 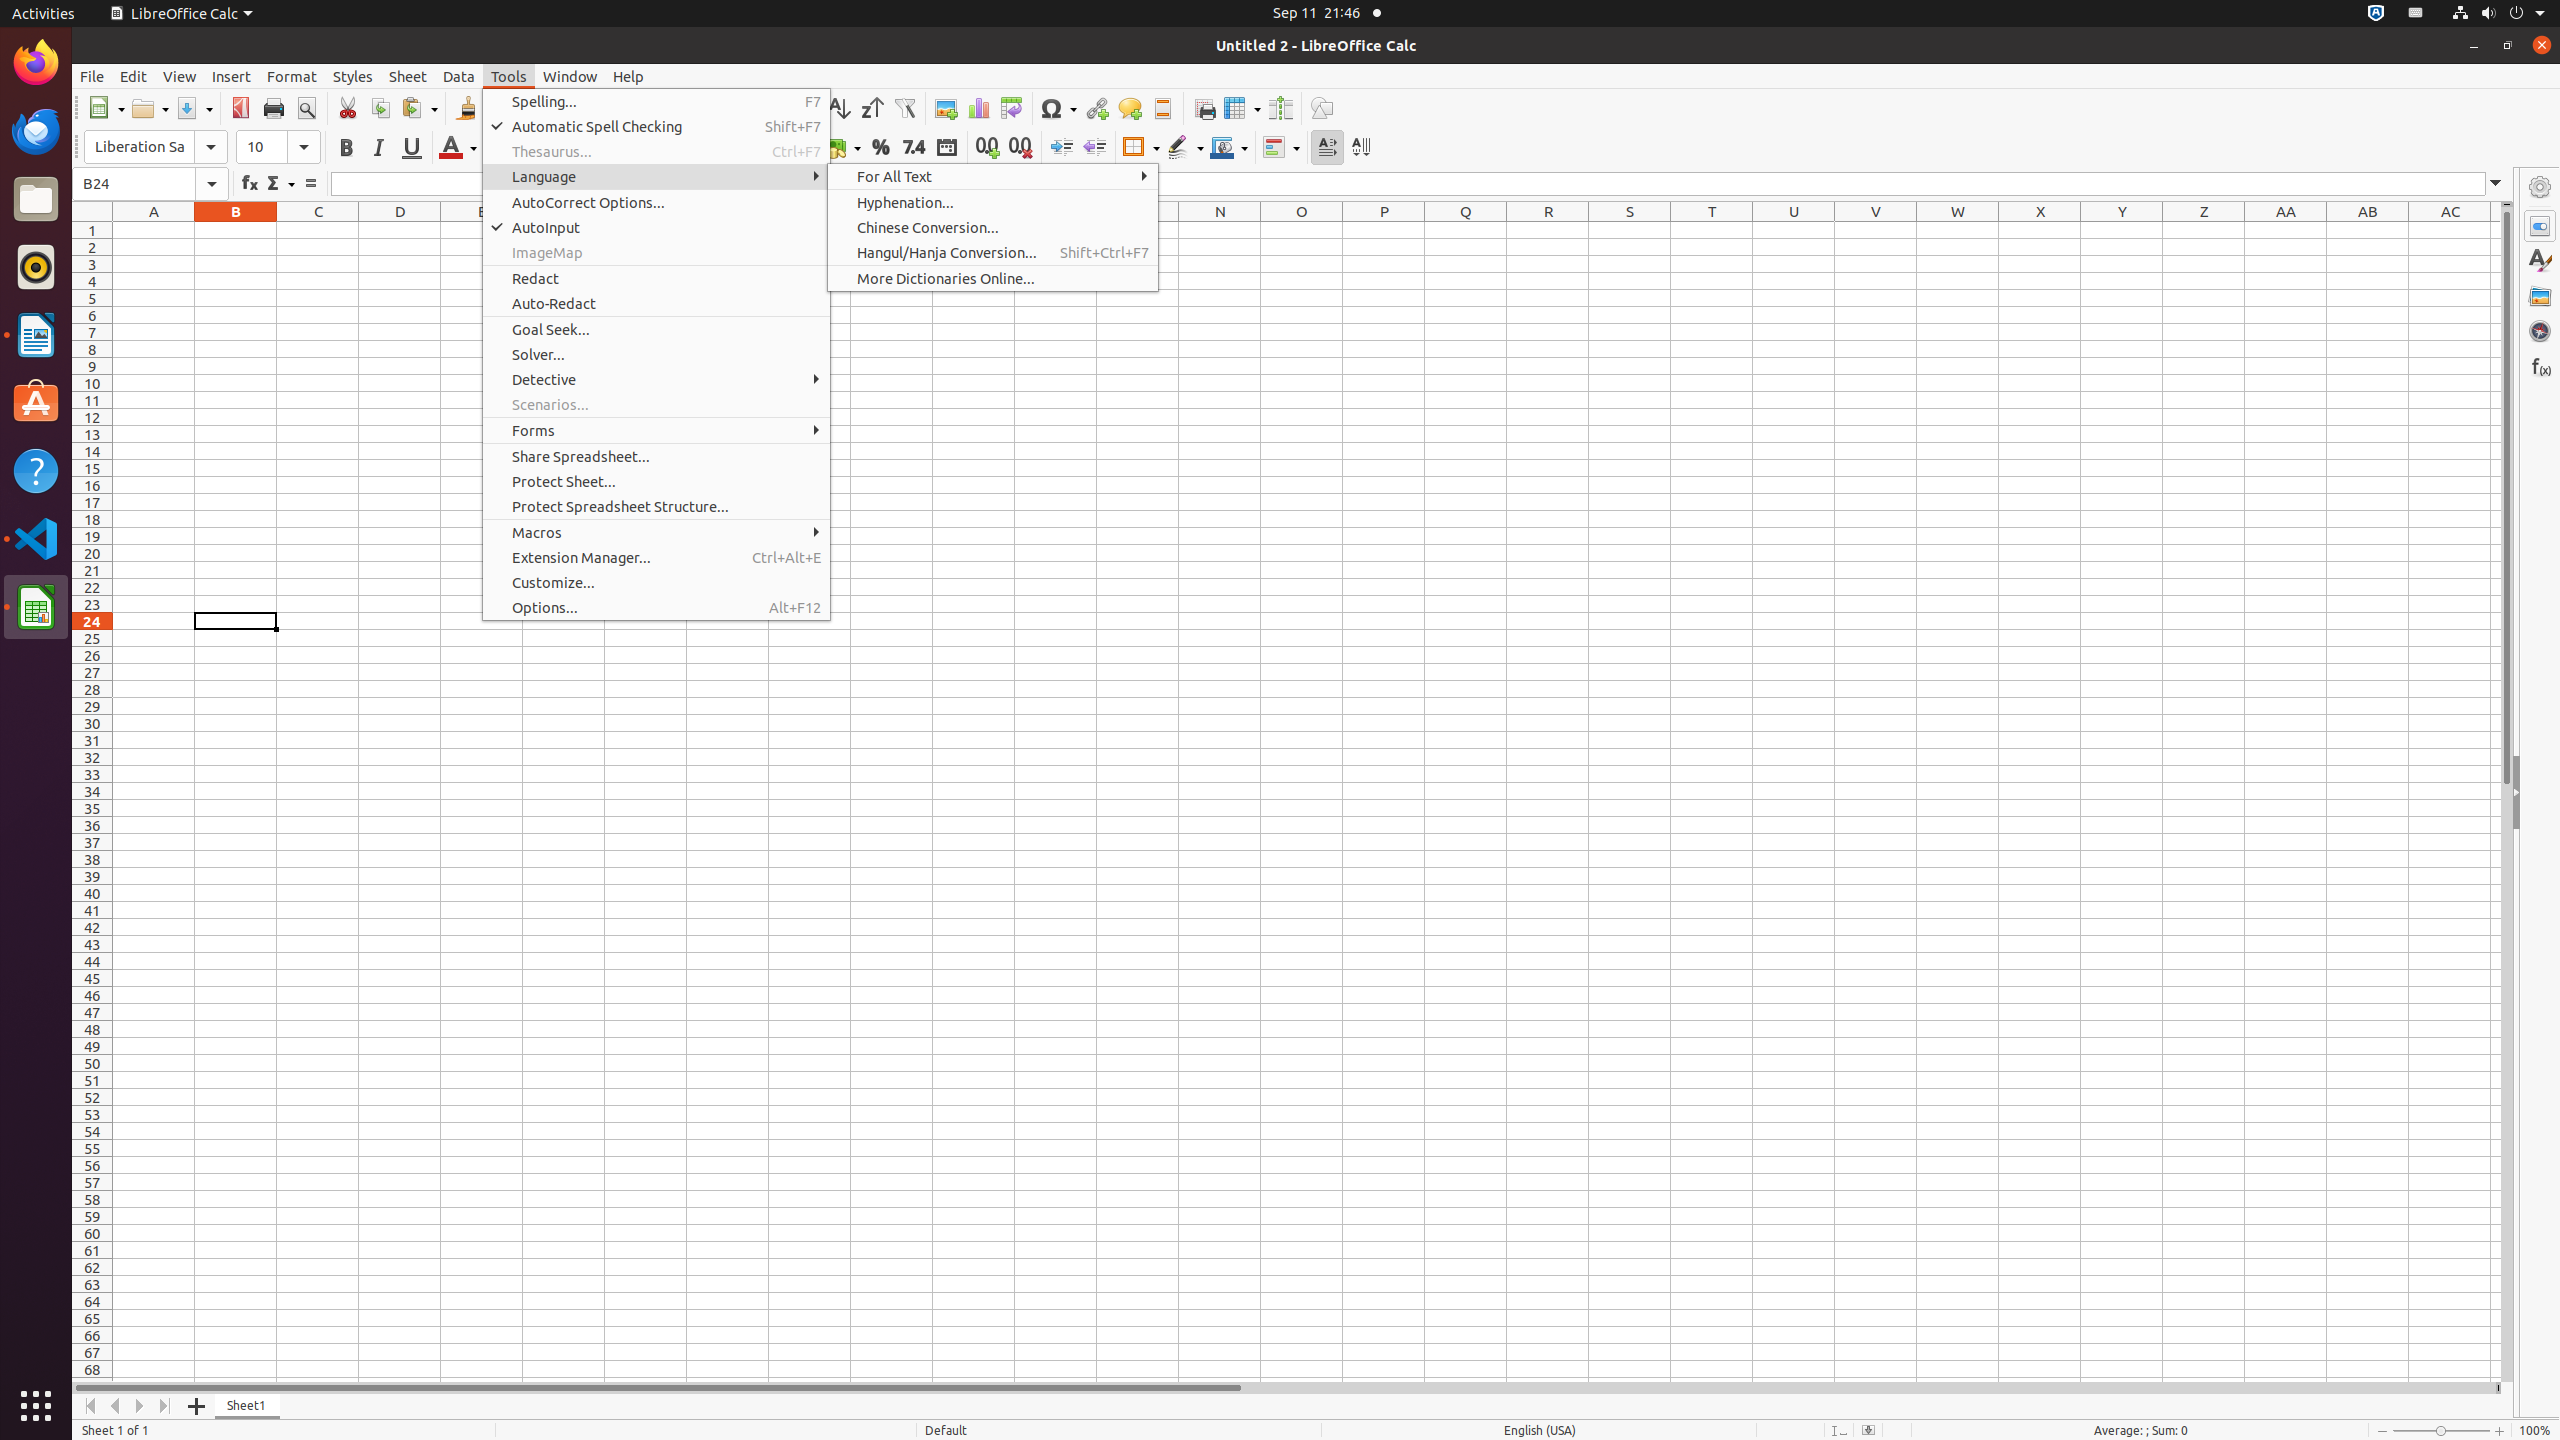 I want to click on Extension Manager..., so click(x=656, y=558).